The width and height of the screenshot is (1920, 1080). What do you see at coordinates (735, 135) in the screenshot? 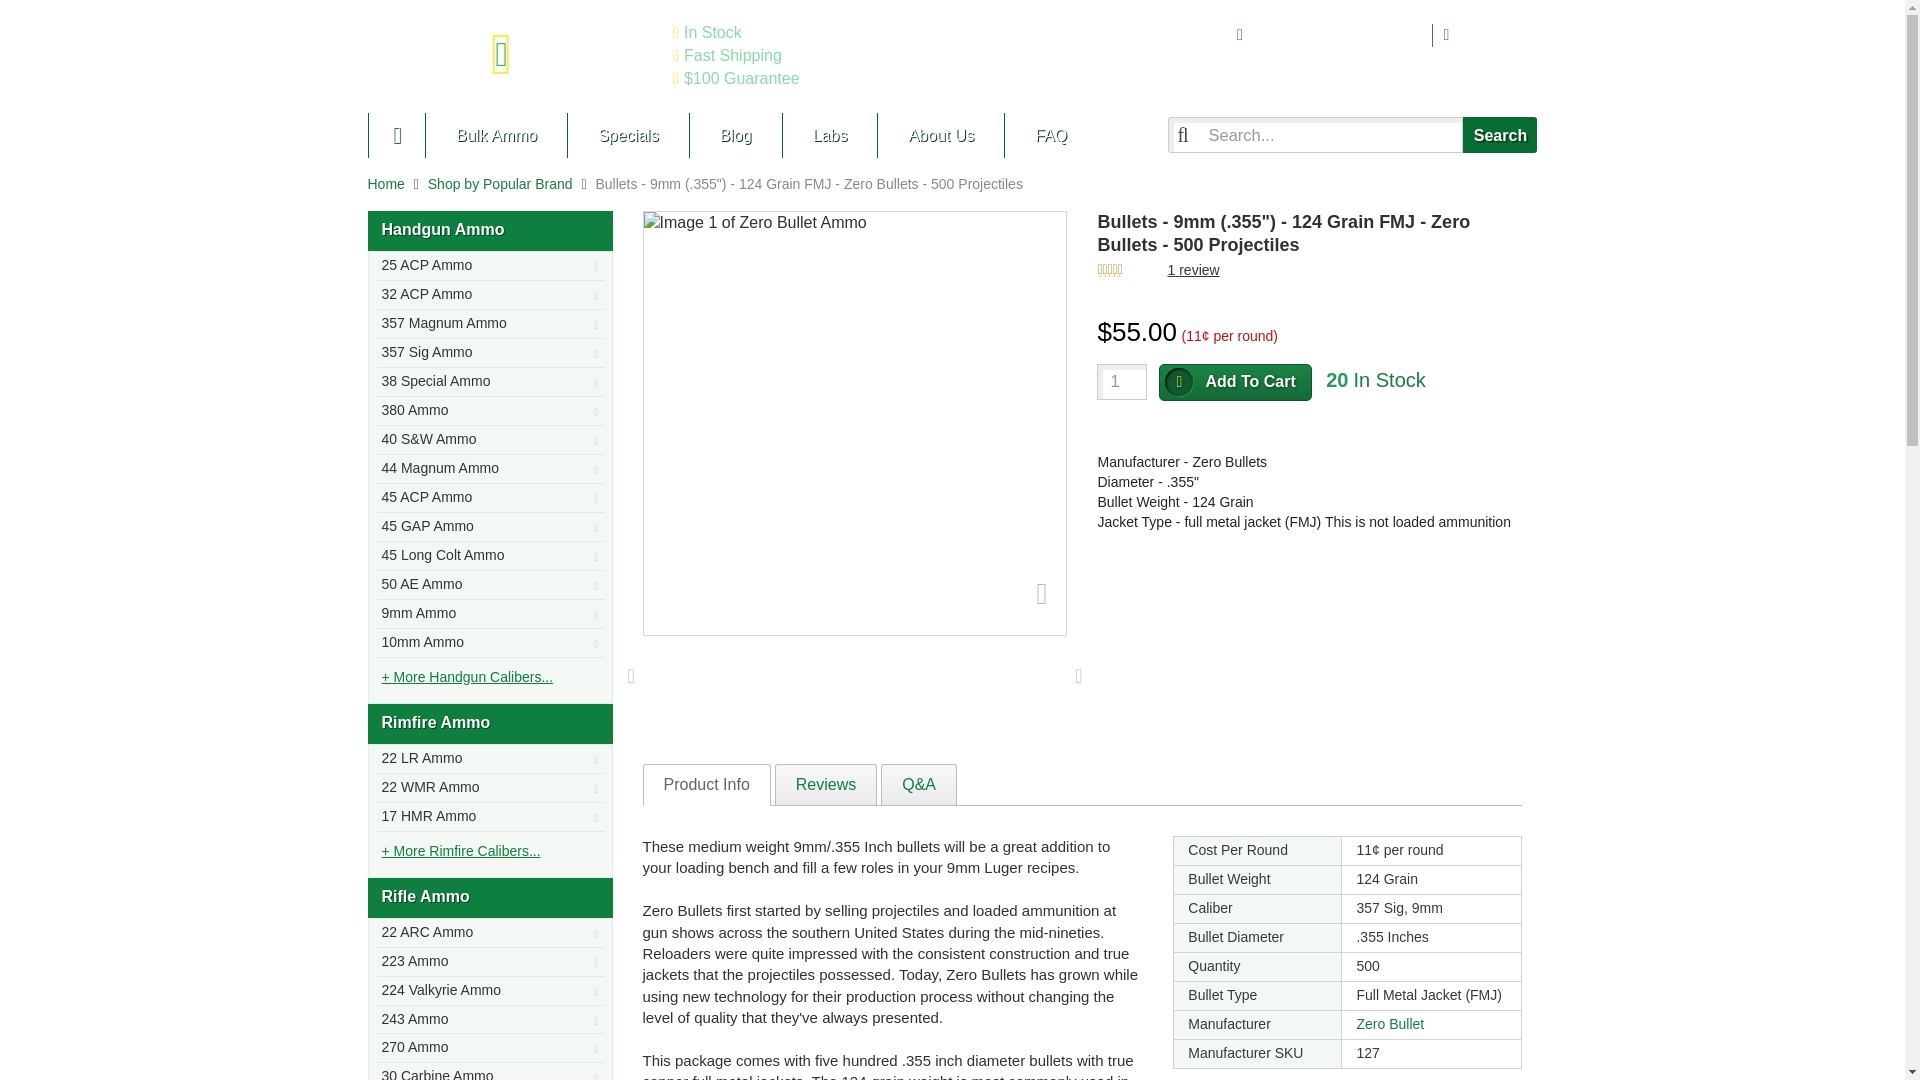
I see `The Lucky Gunner Lounge` at bounding box center [735, 135].